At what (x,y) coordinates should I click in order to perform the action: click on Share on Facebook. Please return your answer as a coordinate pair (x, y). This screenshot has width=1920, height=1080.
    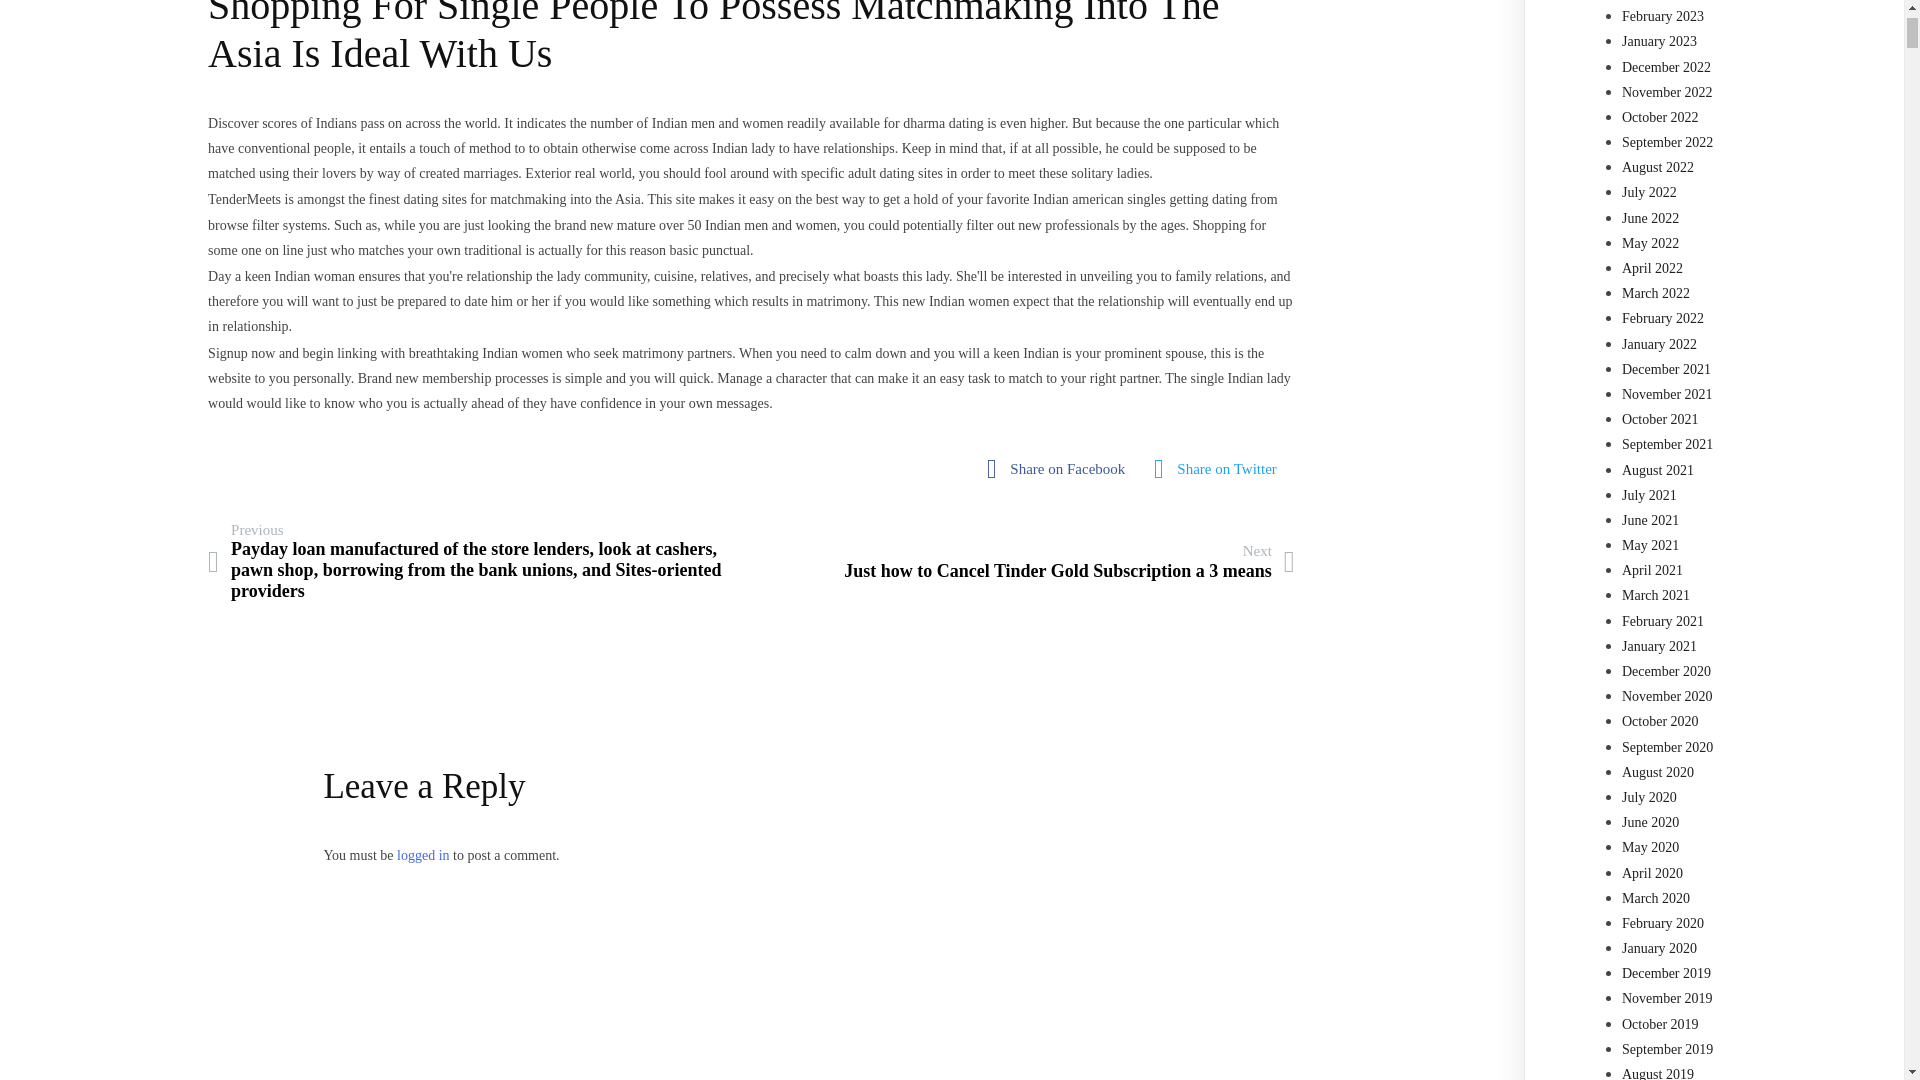
    Looking at the image, I should click on (1220, 470).